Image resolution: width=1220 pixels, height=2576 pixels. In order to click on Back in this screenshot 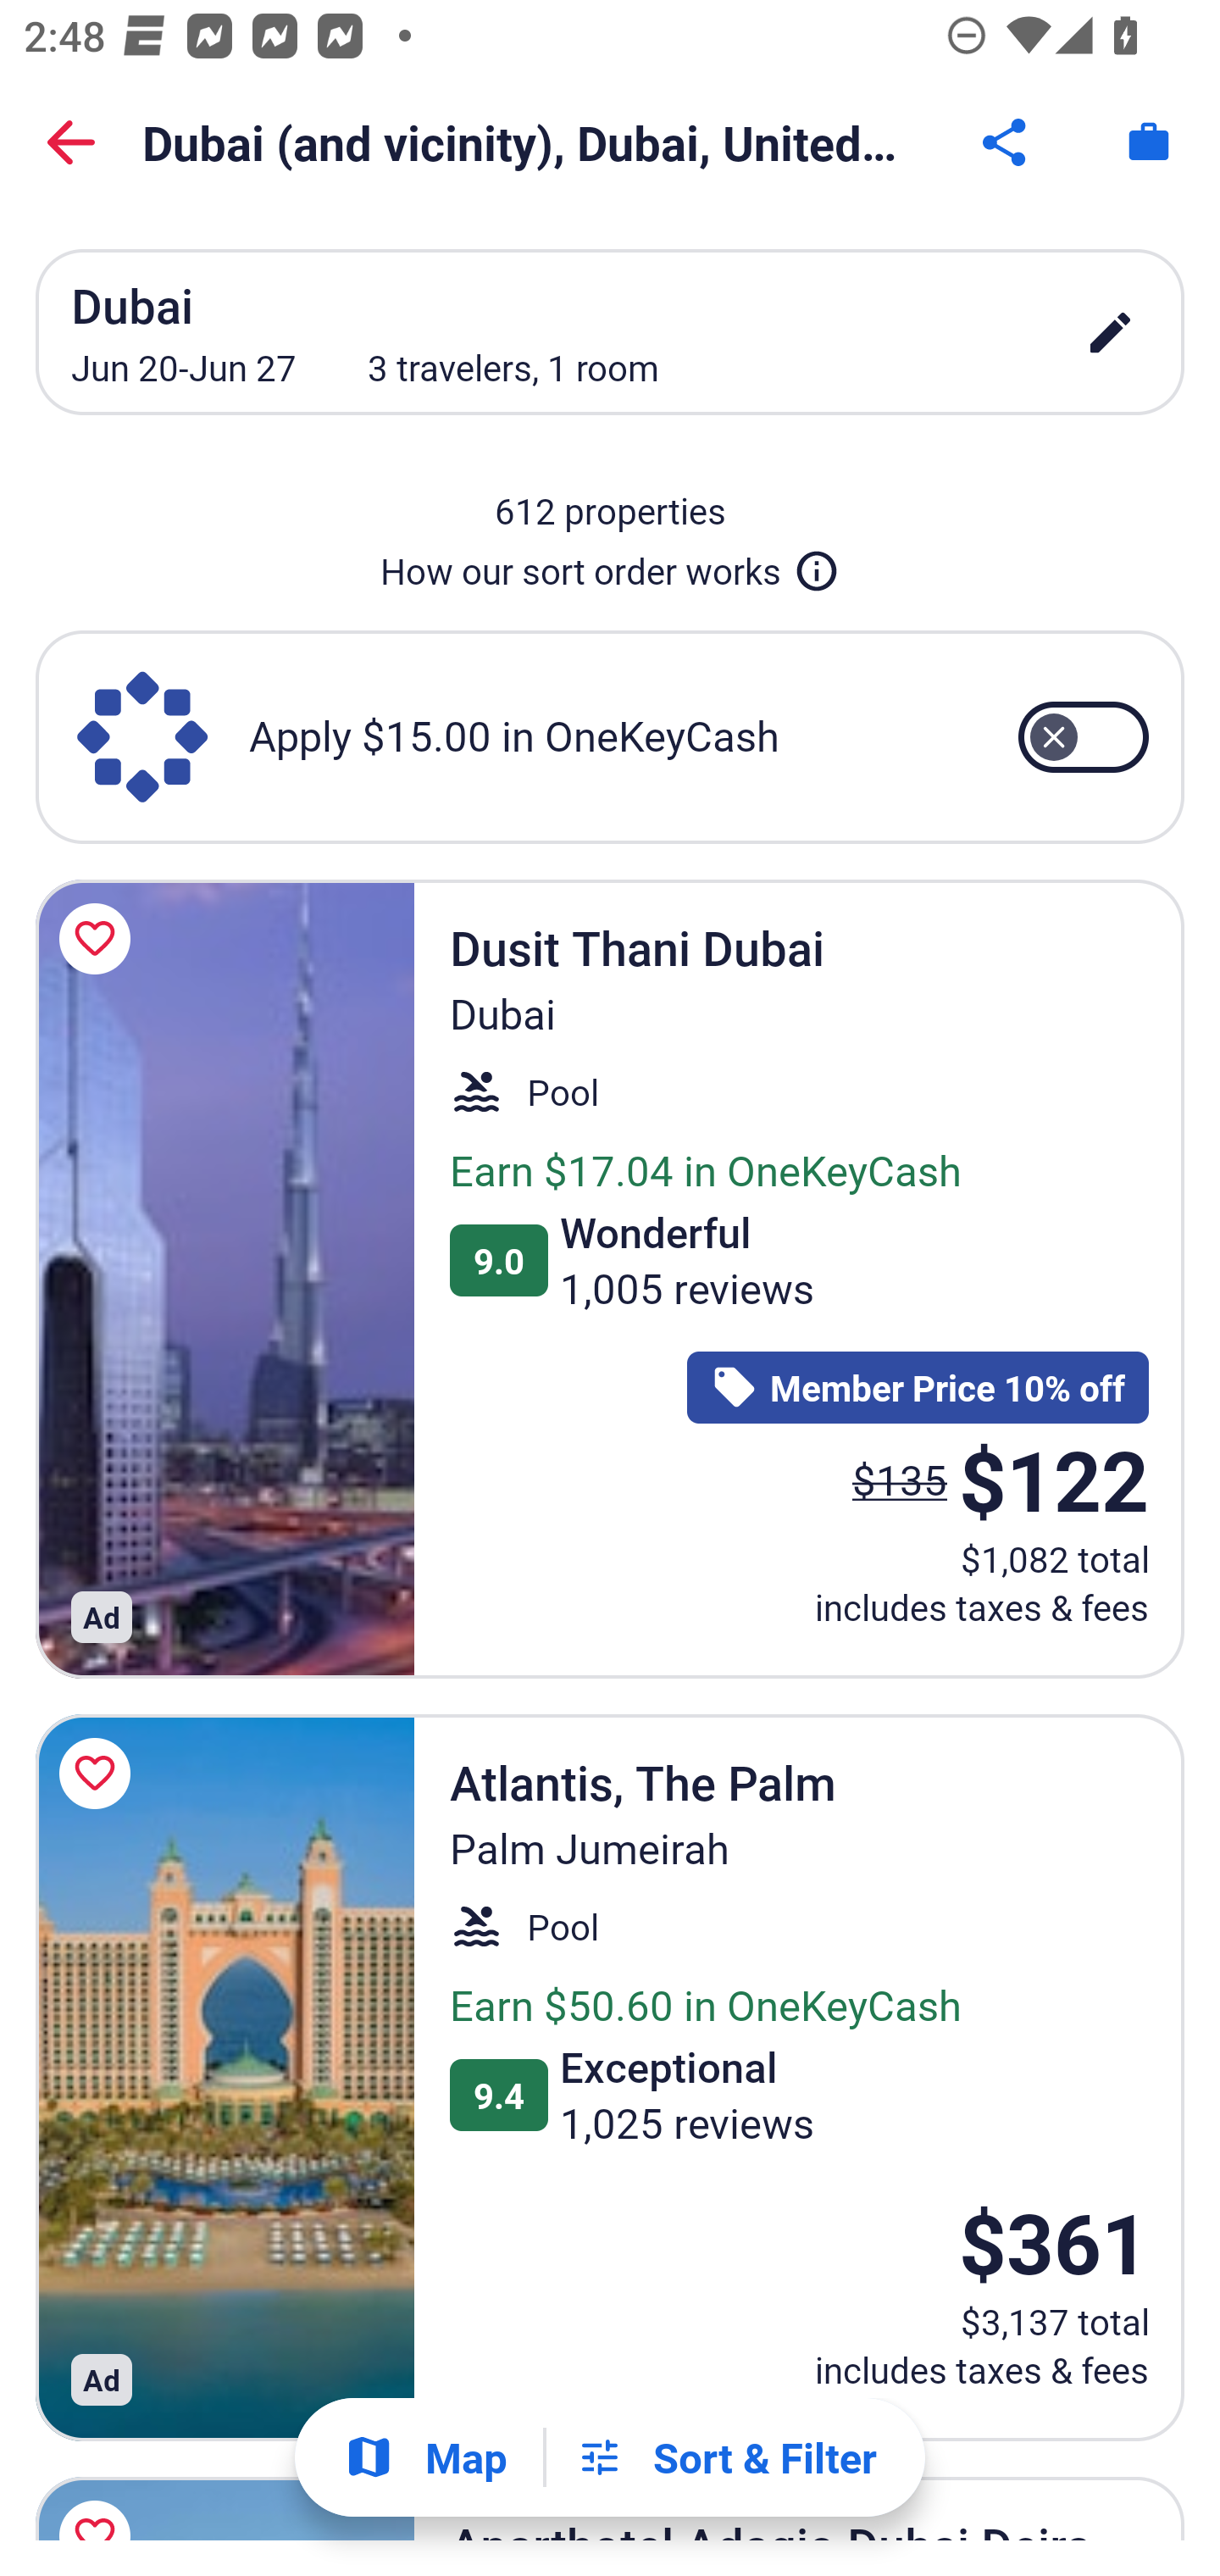, I will do `click(71, 142)`.